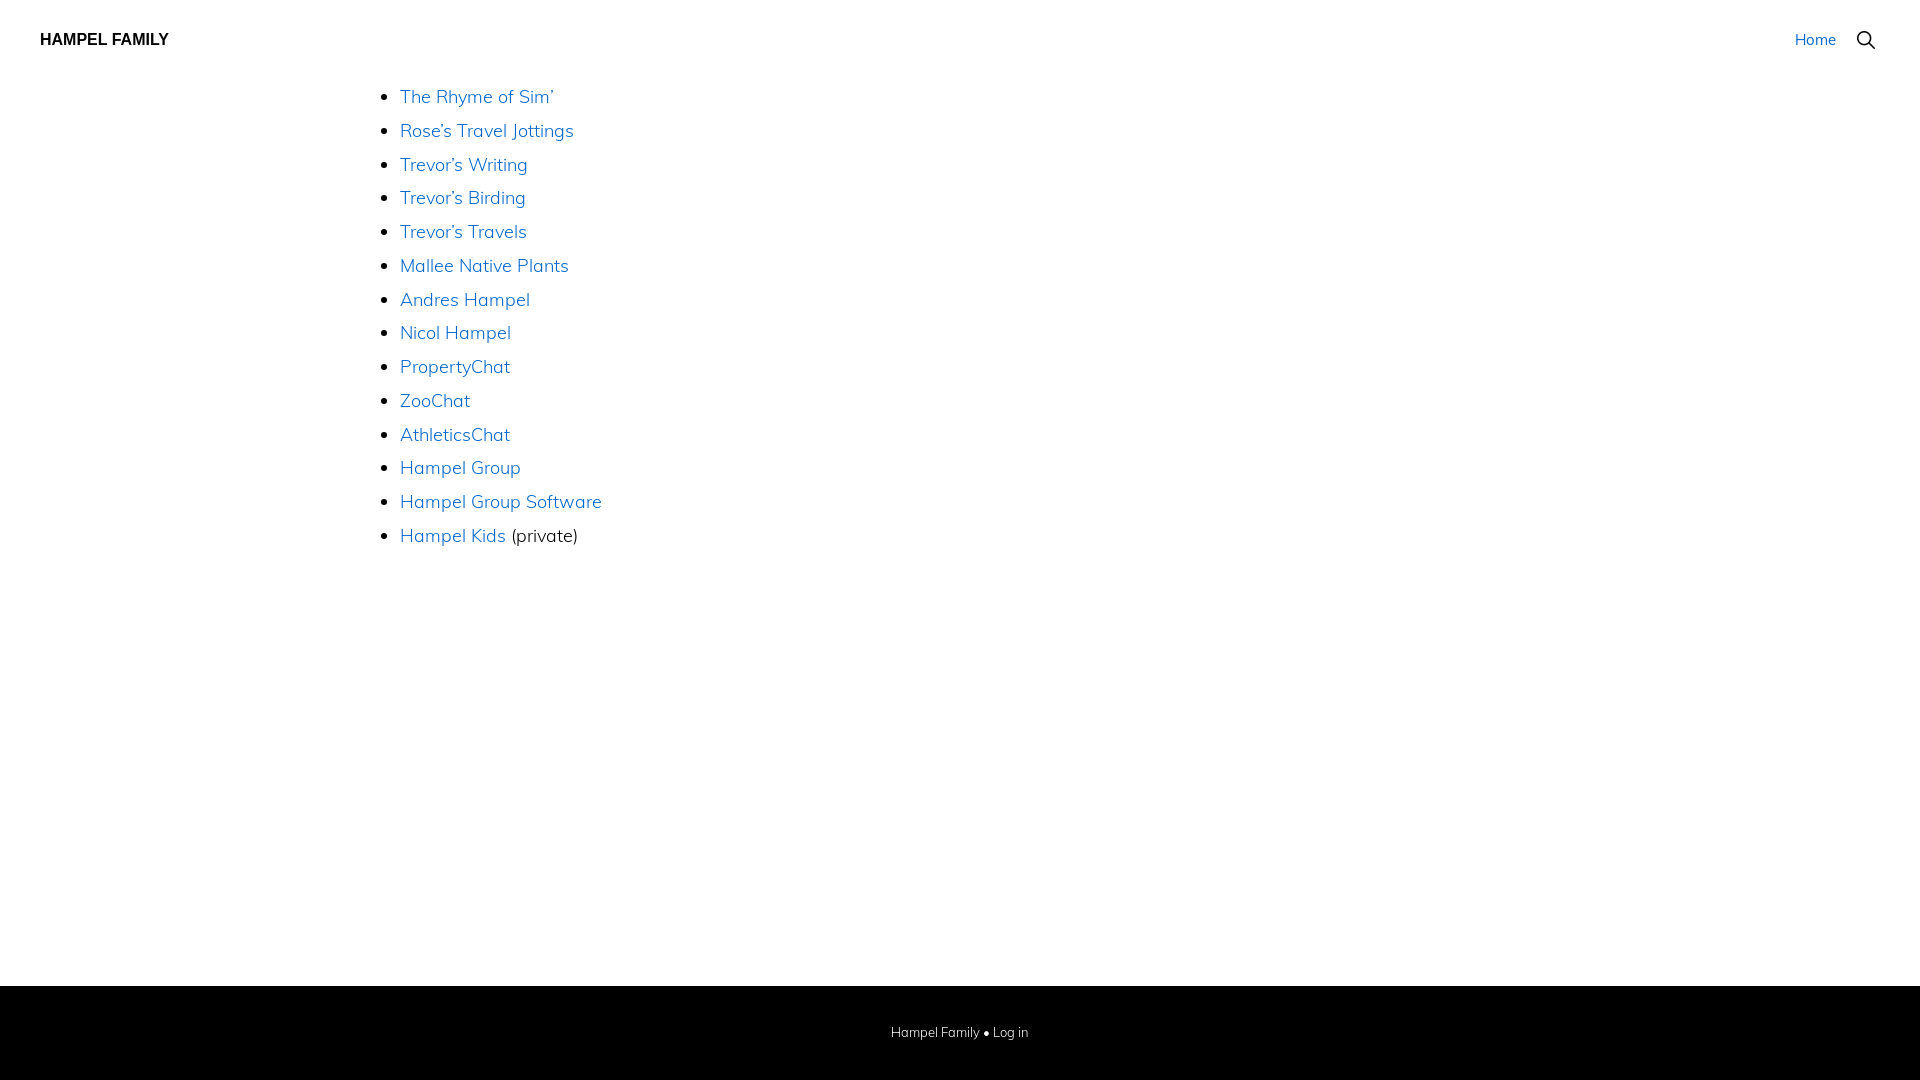 This screenshot has width=1920, height=1080. I want to click on Hampel Group, so click(460, 468).